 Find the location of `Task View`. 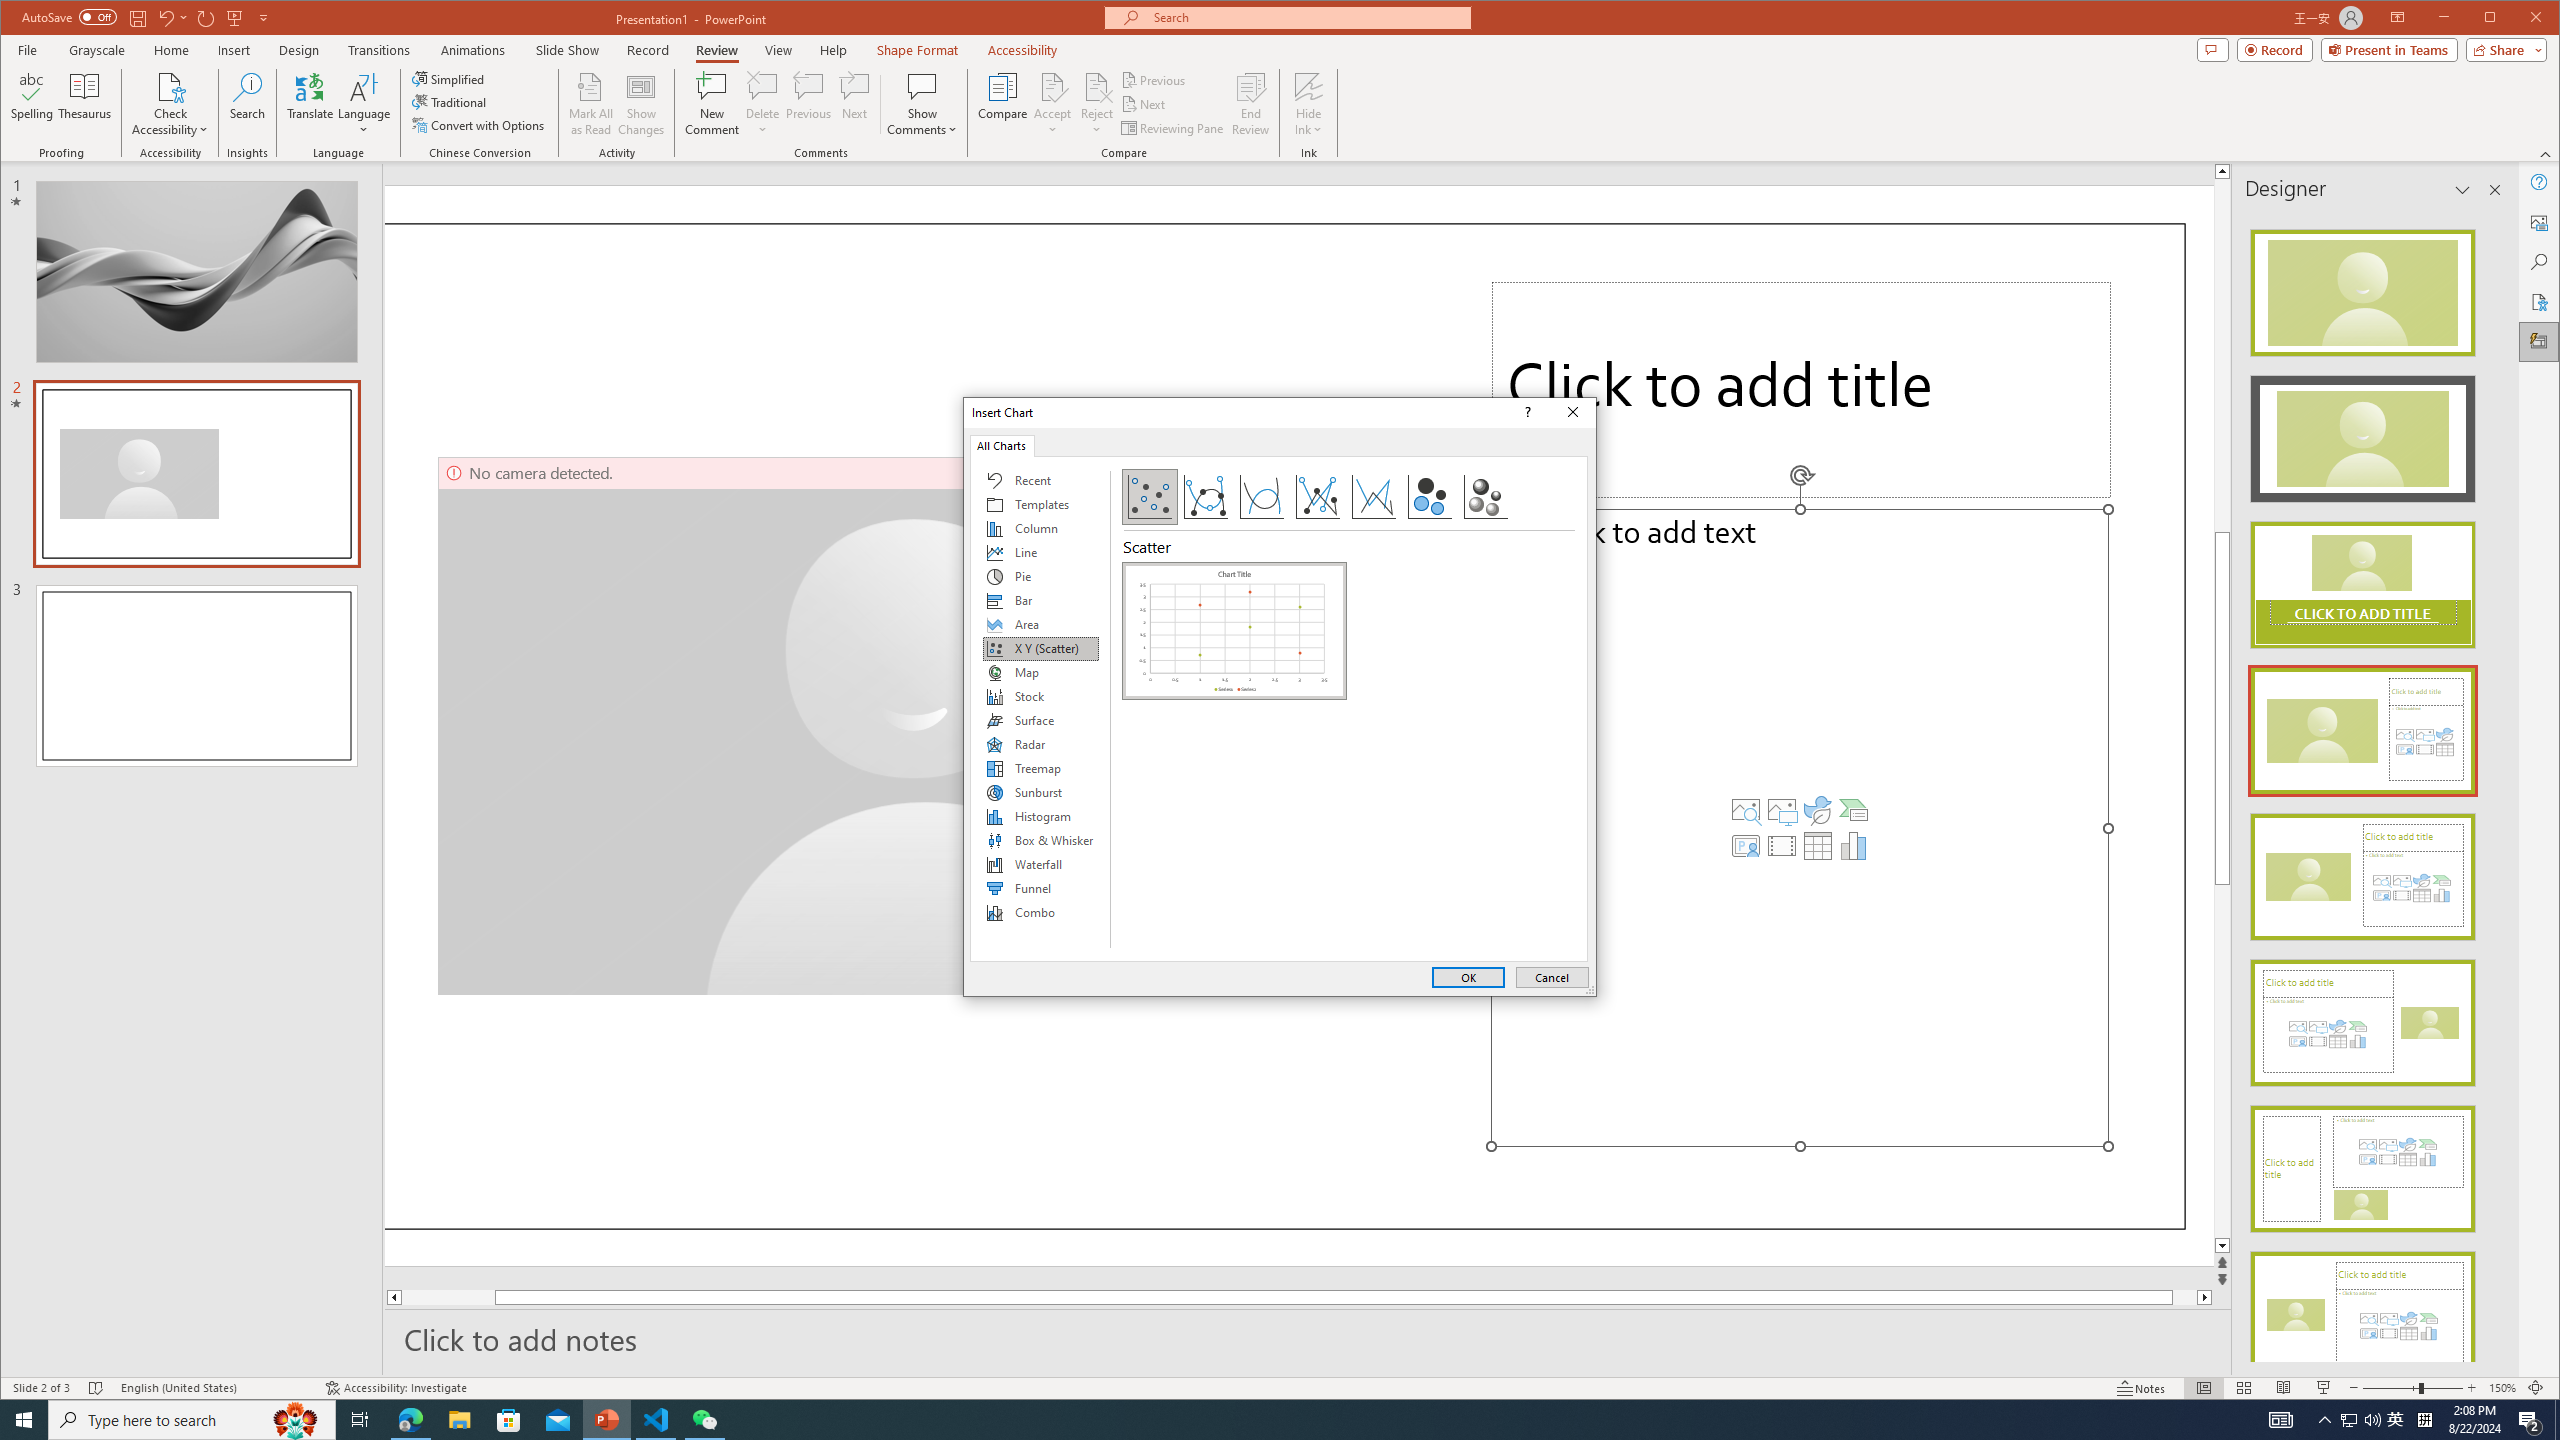

Task View is located at coordinates (360, 1420).